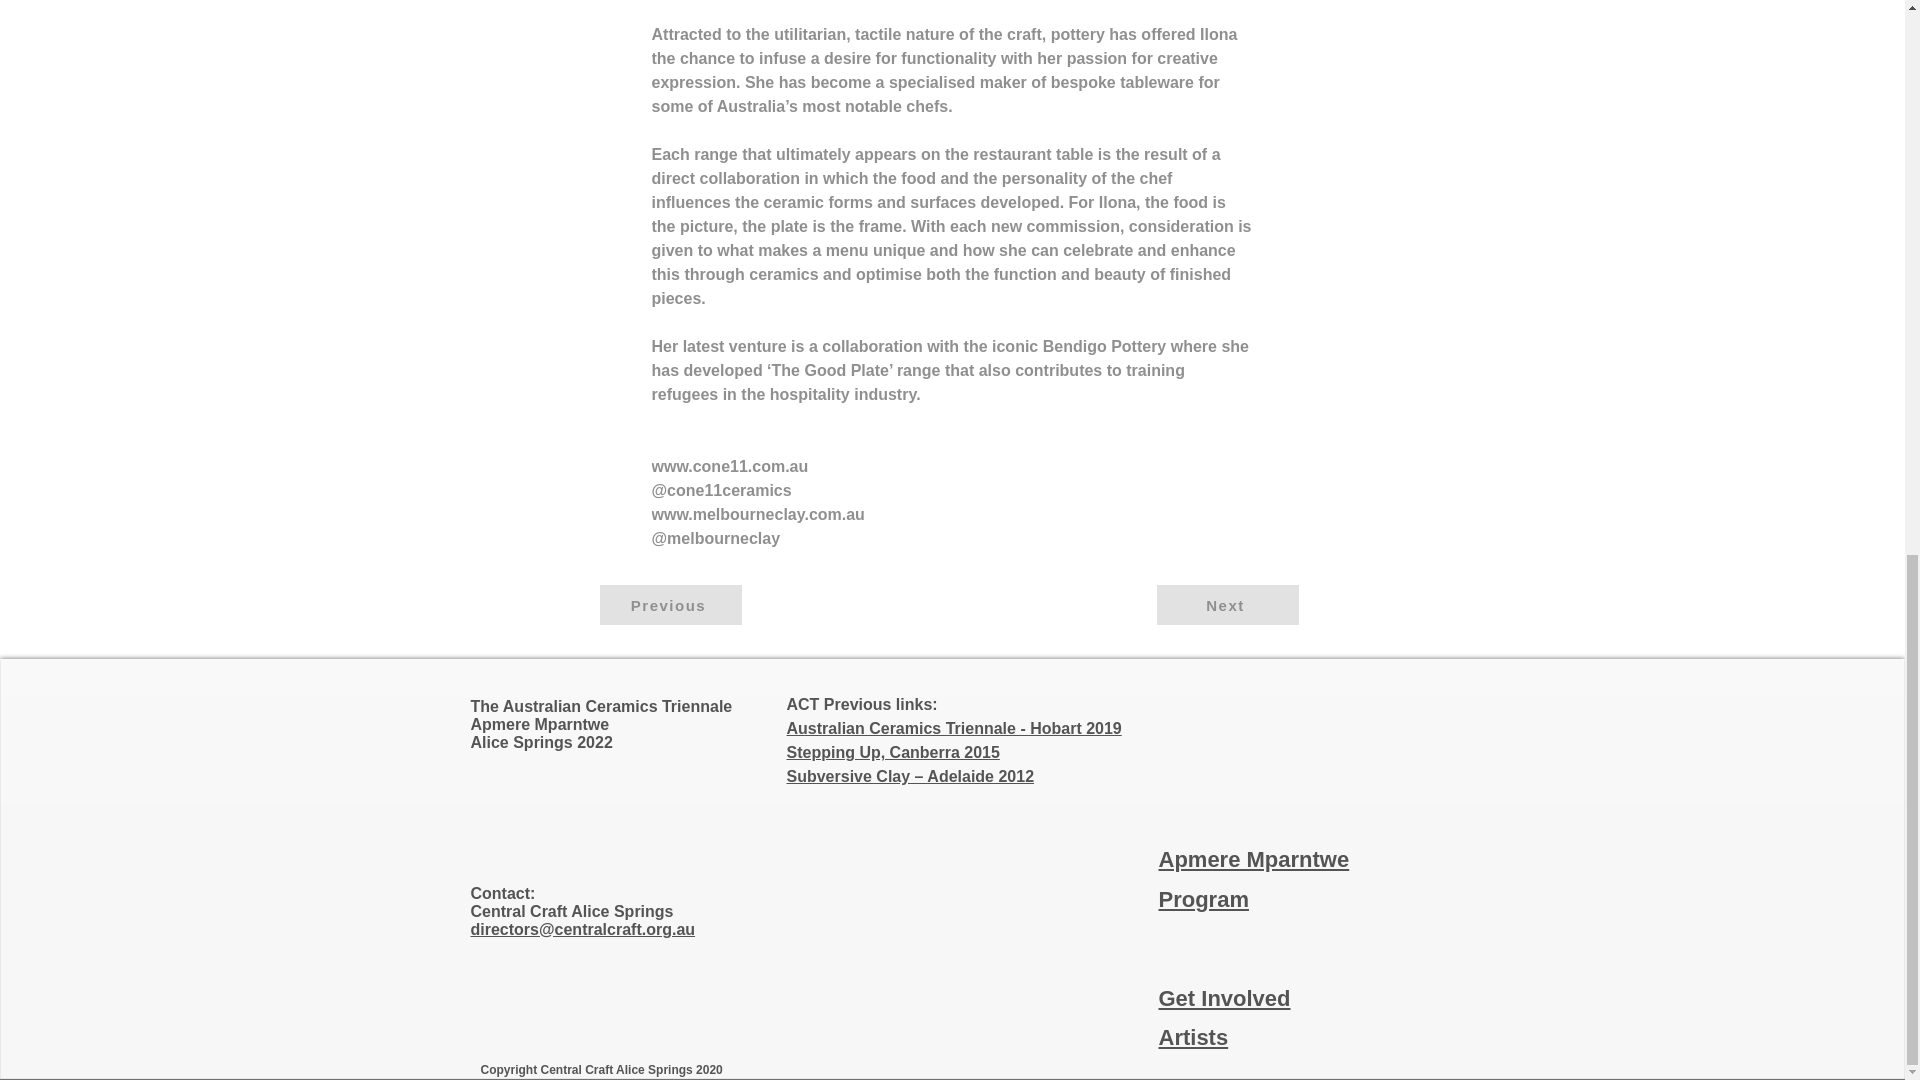 The width and height of the screenshot is (1920, 1080). Describe the element at coordinates (1224, 998) in the screenshot. I see `Get Involved` at that location.